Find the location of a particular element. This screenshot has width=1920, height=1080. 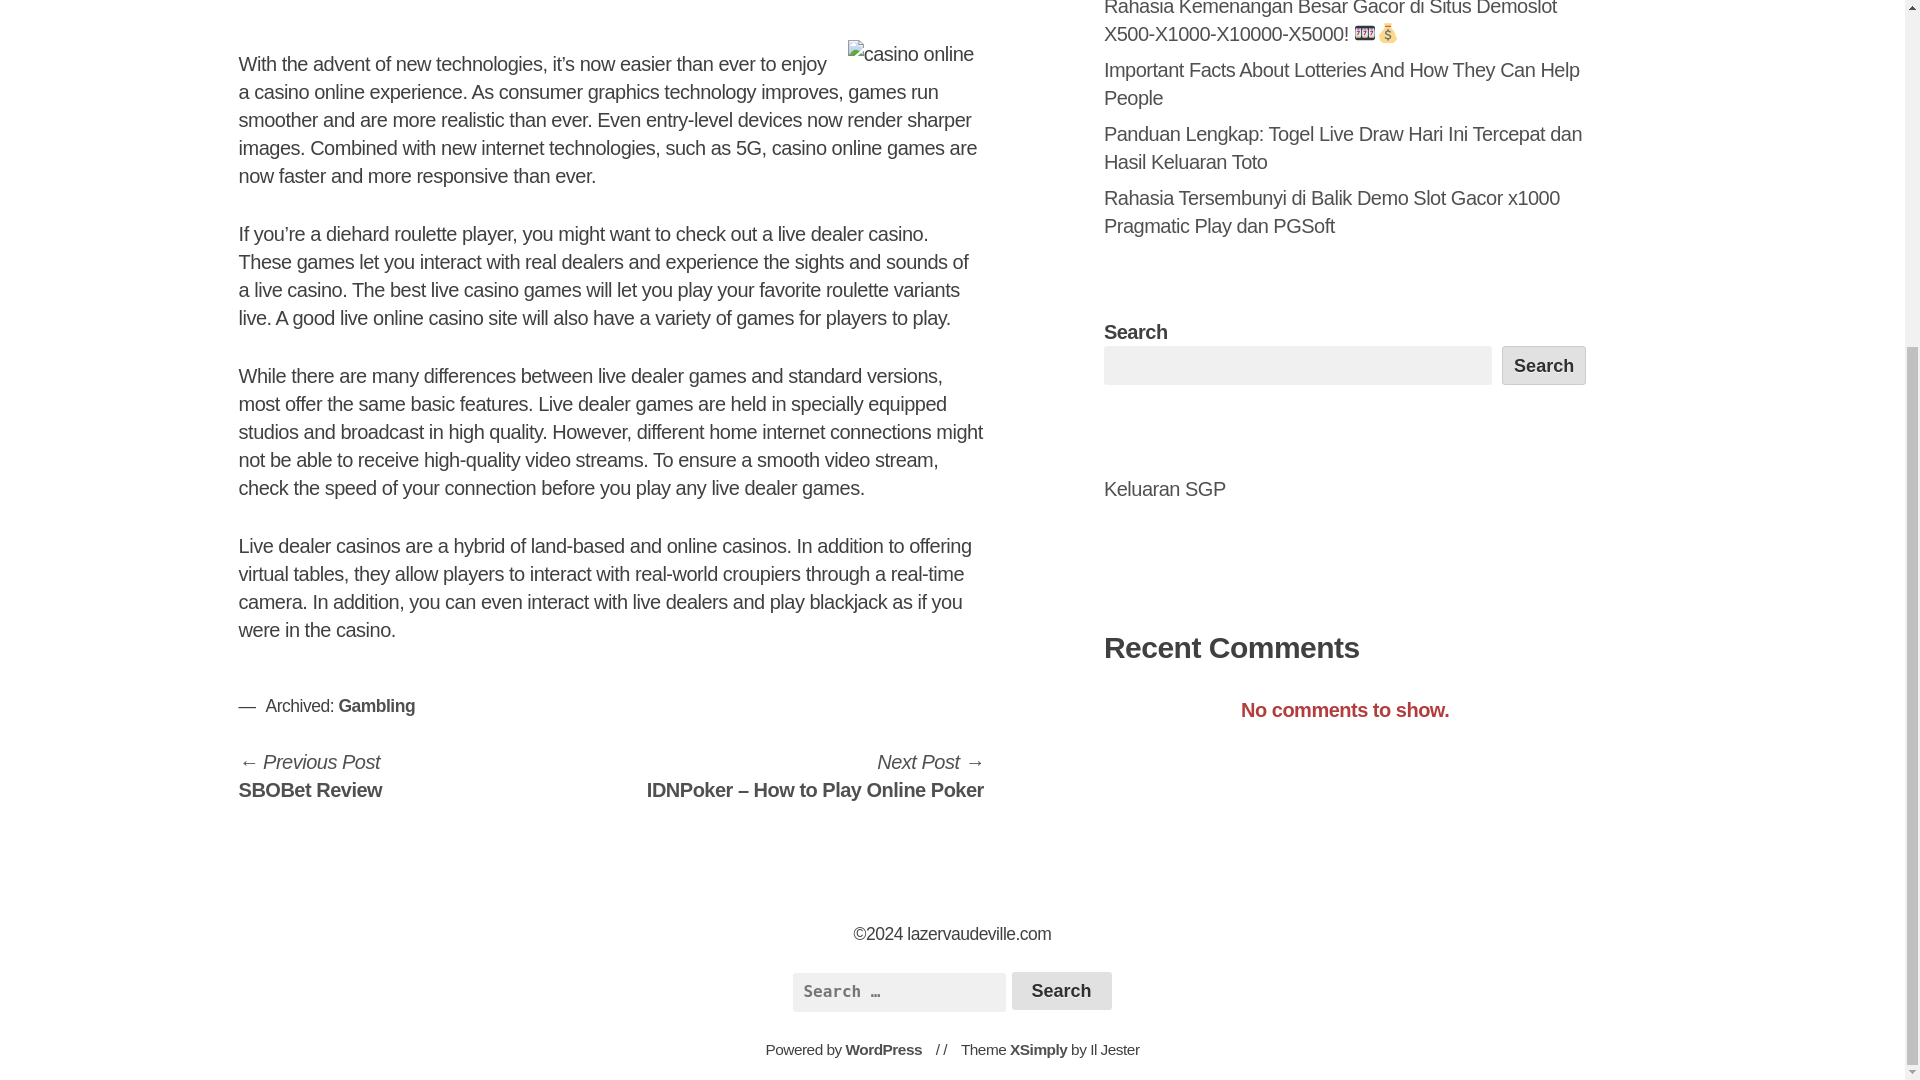

Keluaran SGP is located at coordinates (1061, 990).